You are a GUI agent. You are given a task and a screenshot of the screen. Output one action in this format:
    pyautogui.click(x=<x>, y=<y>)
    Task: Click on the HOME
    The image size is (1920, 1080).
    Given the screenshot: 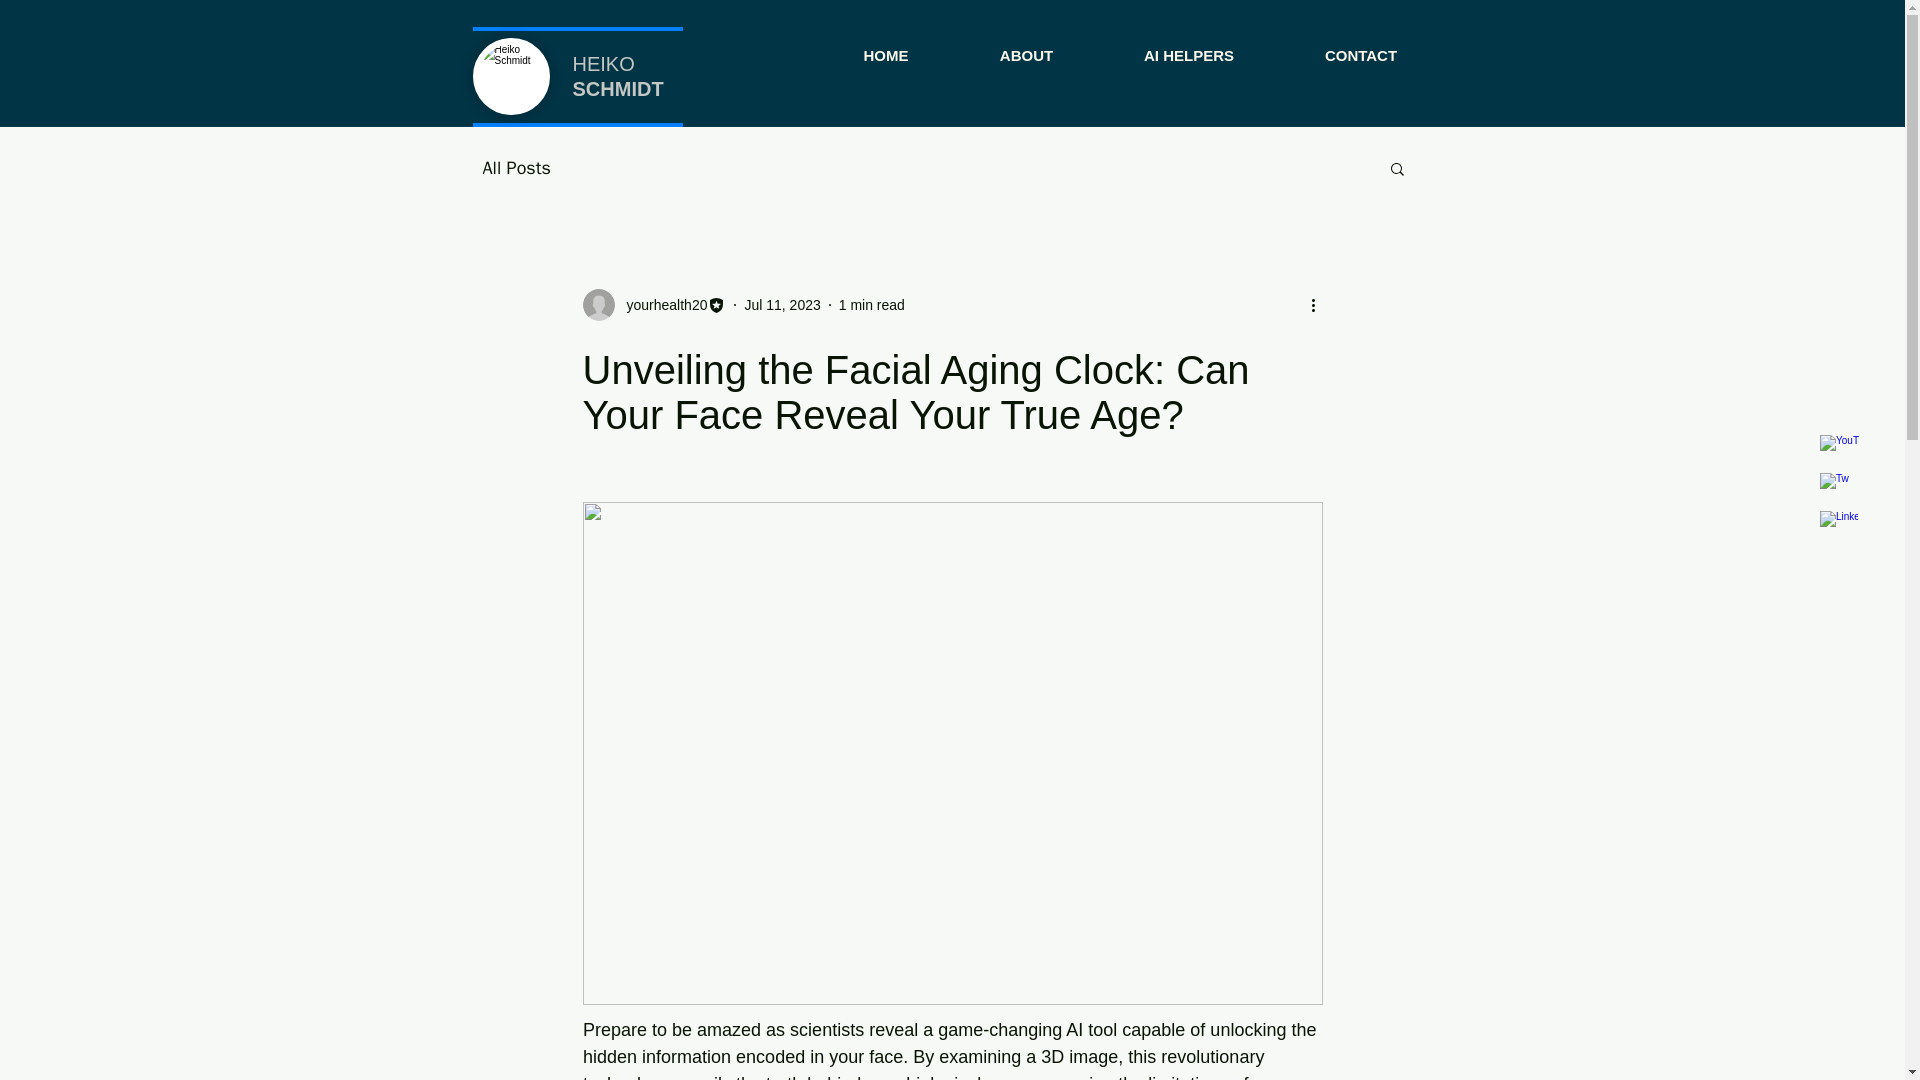 What is the action you would take?
    pyautogui.click(x=886, y=46)
    